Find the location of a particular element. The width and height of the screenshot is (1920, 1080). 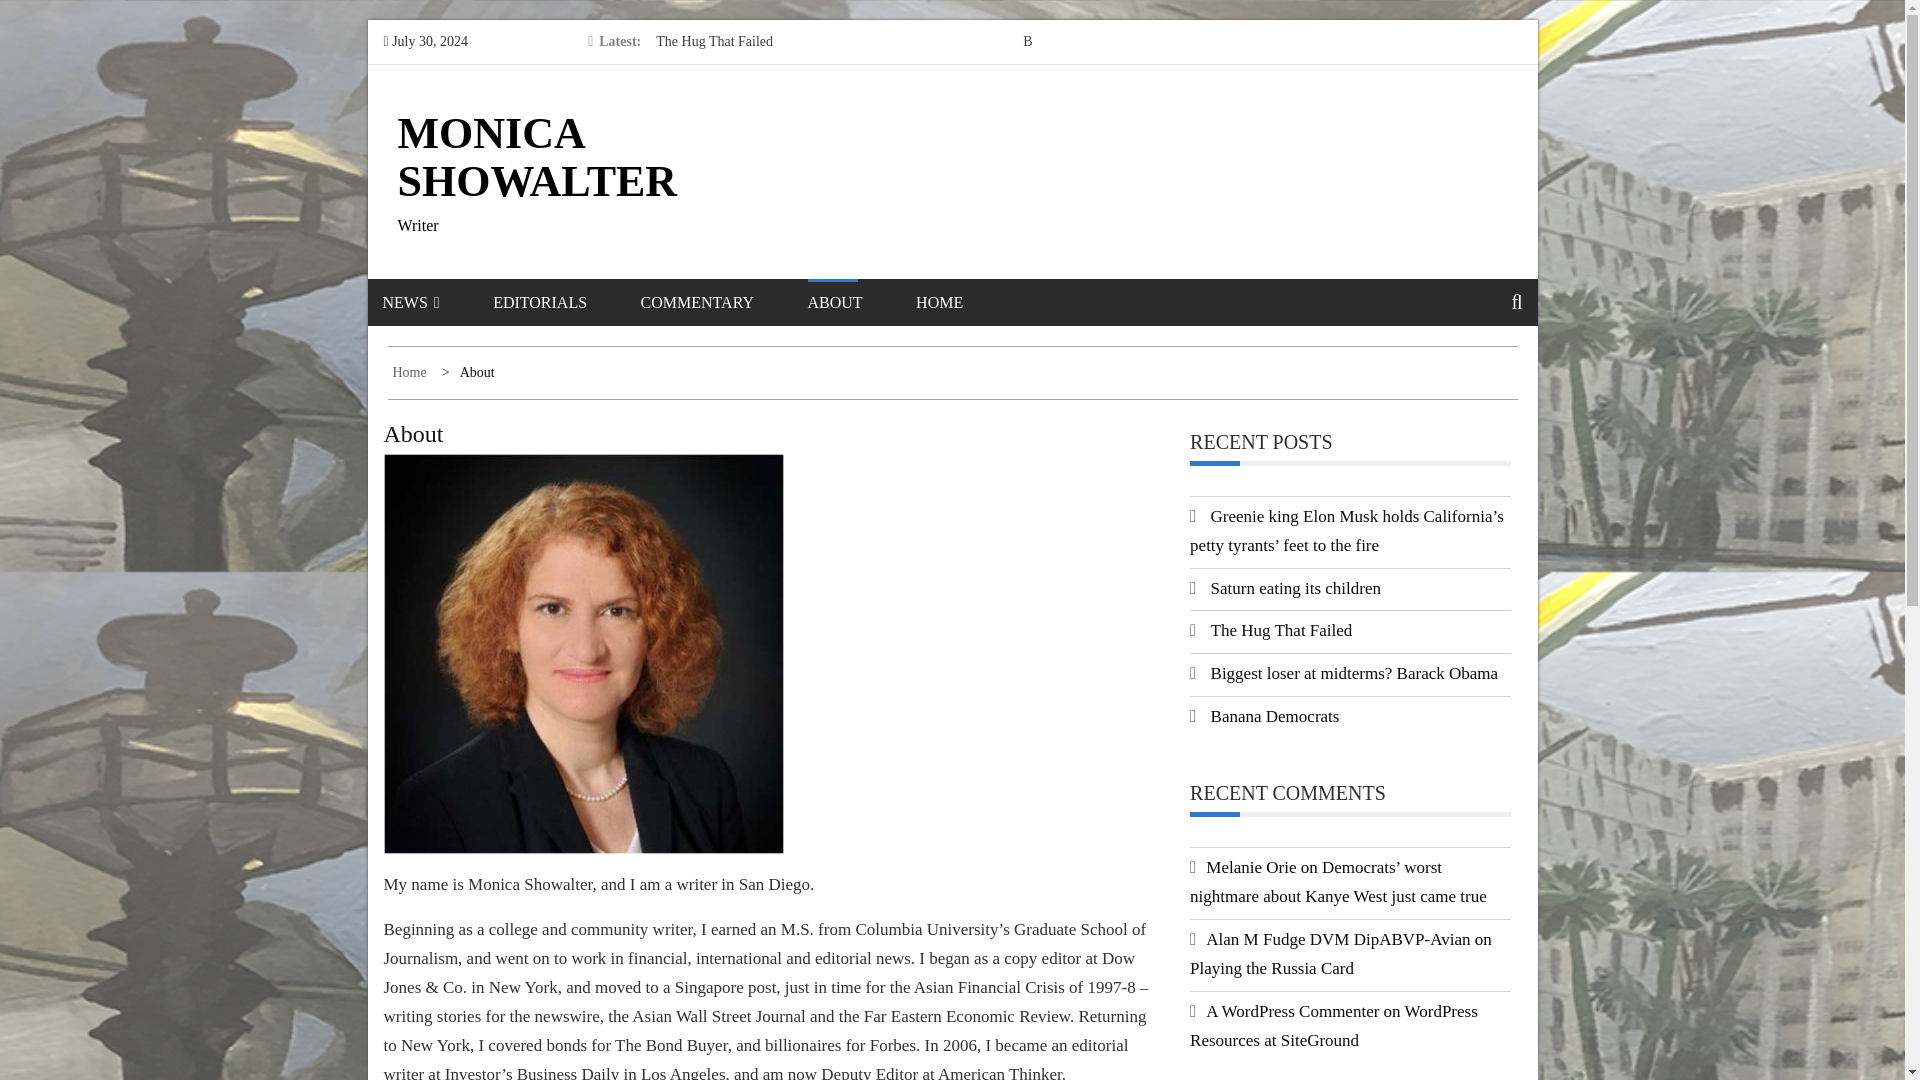

Home is located at coordinates (410, 372).